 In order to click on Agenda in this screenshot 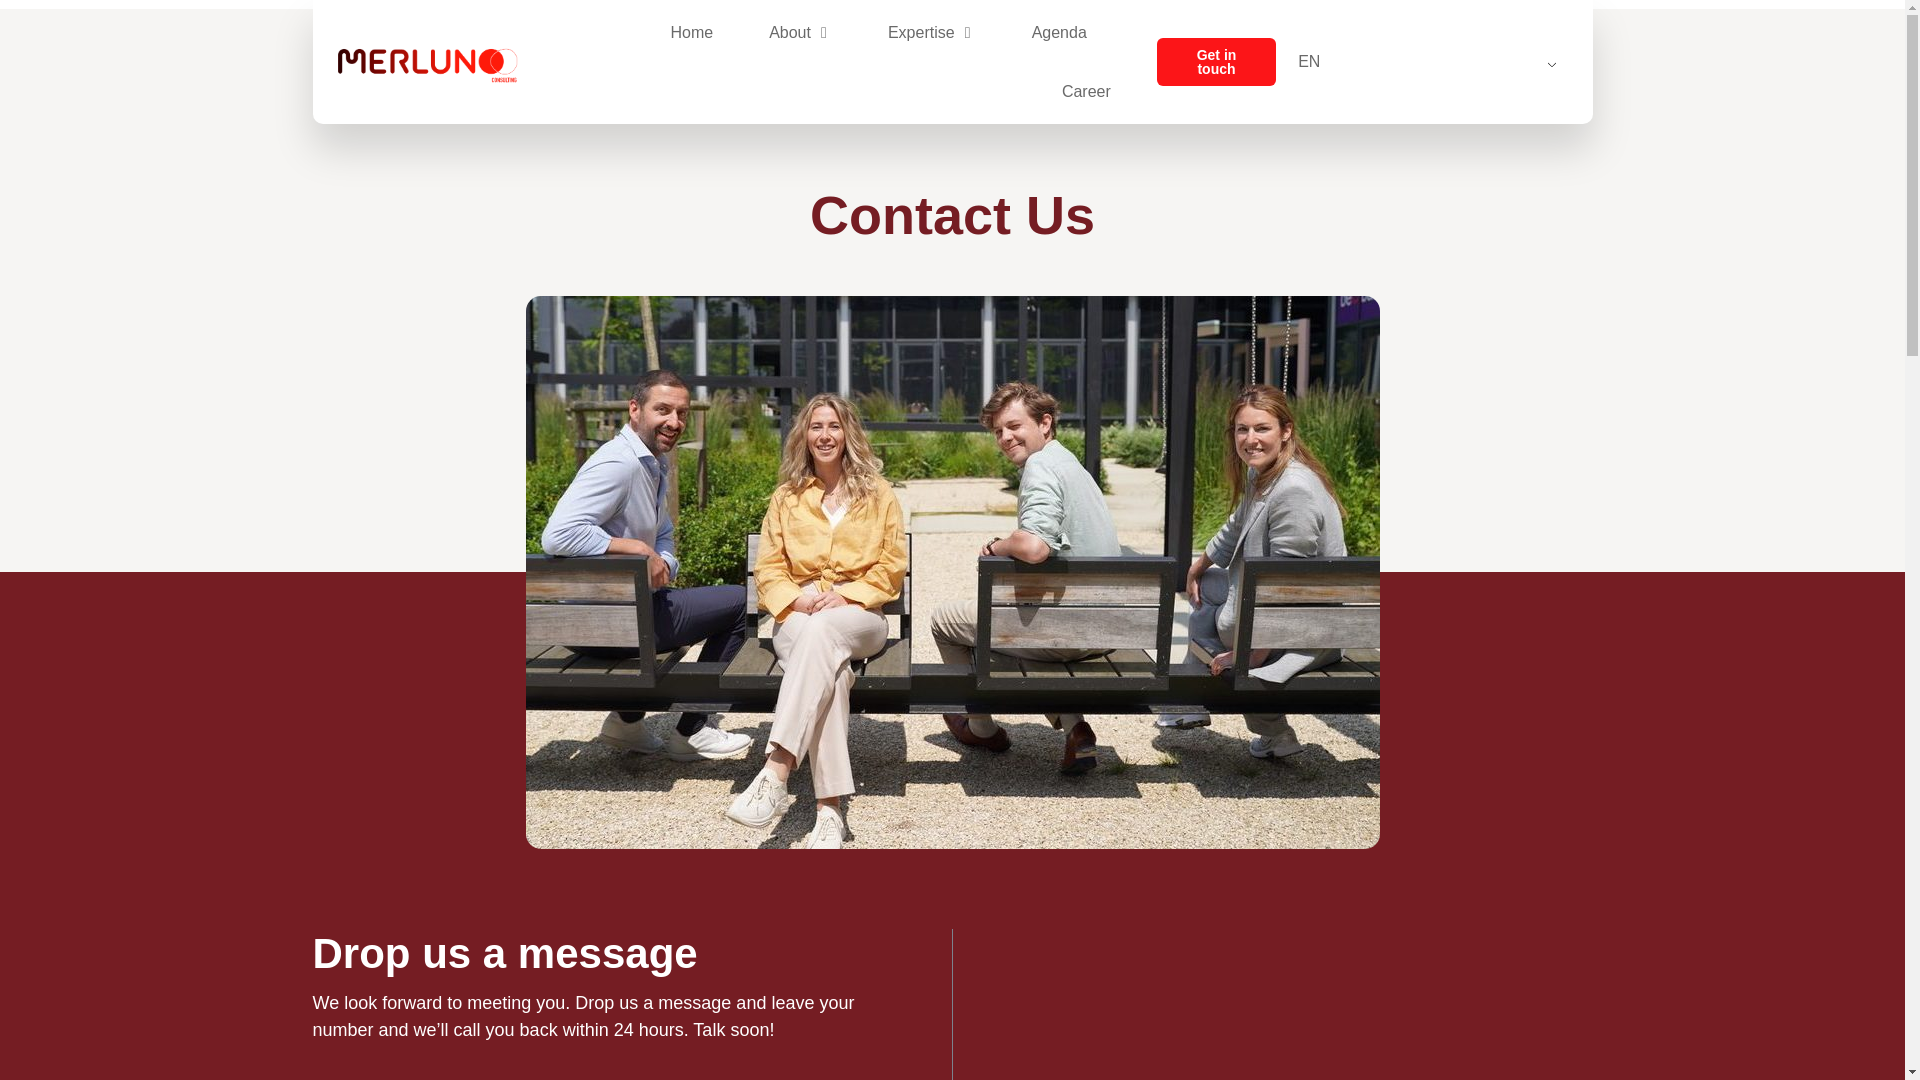, I will do `click(1059, 32)`.